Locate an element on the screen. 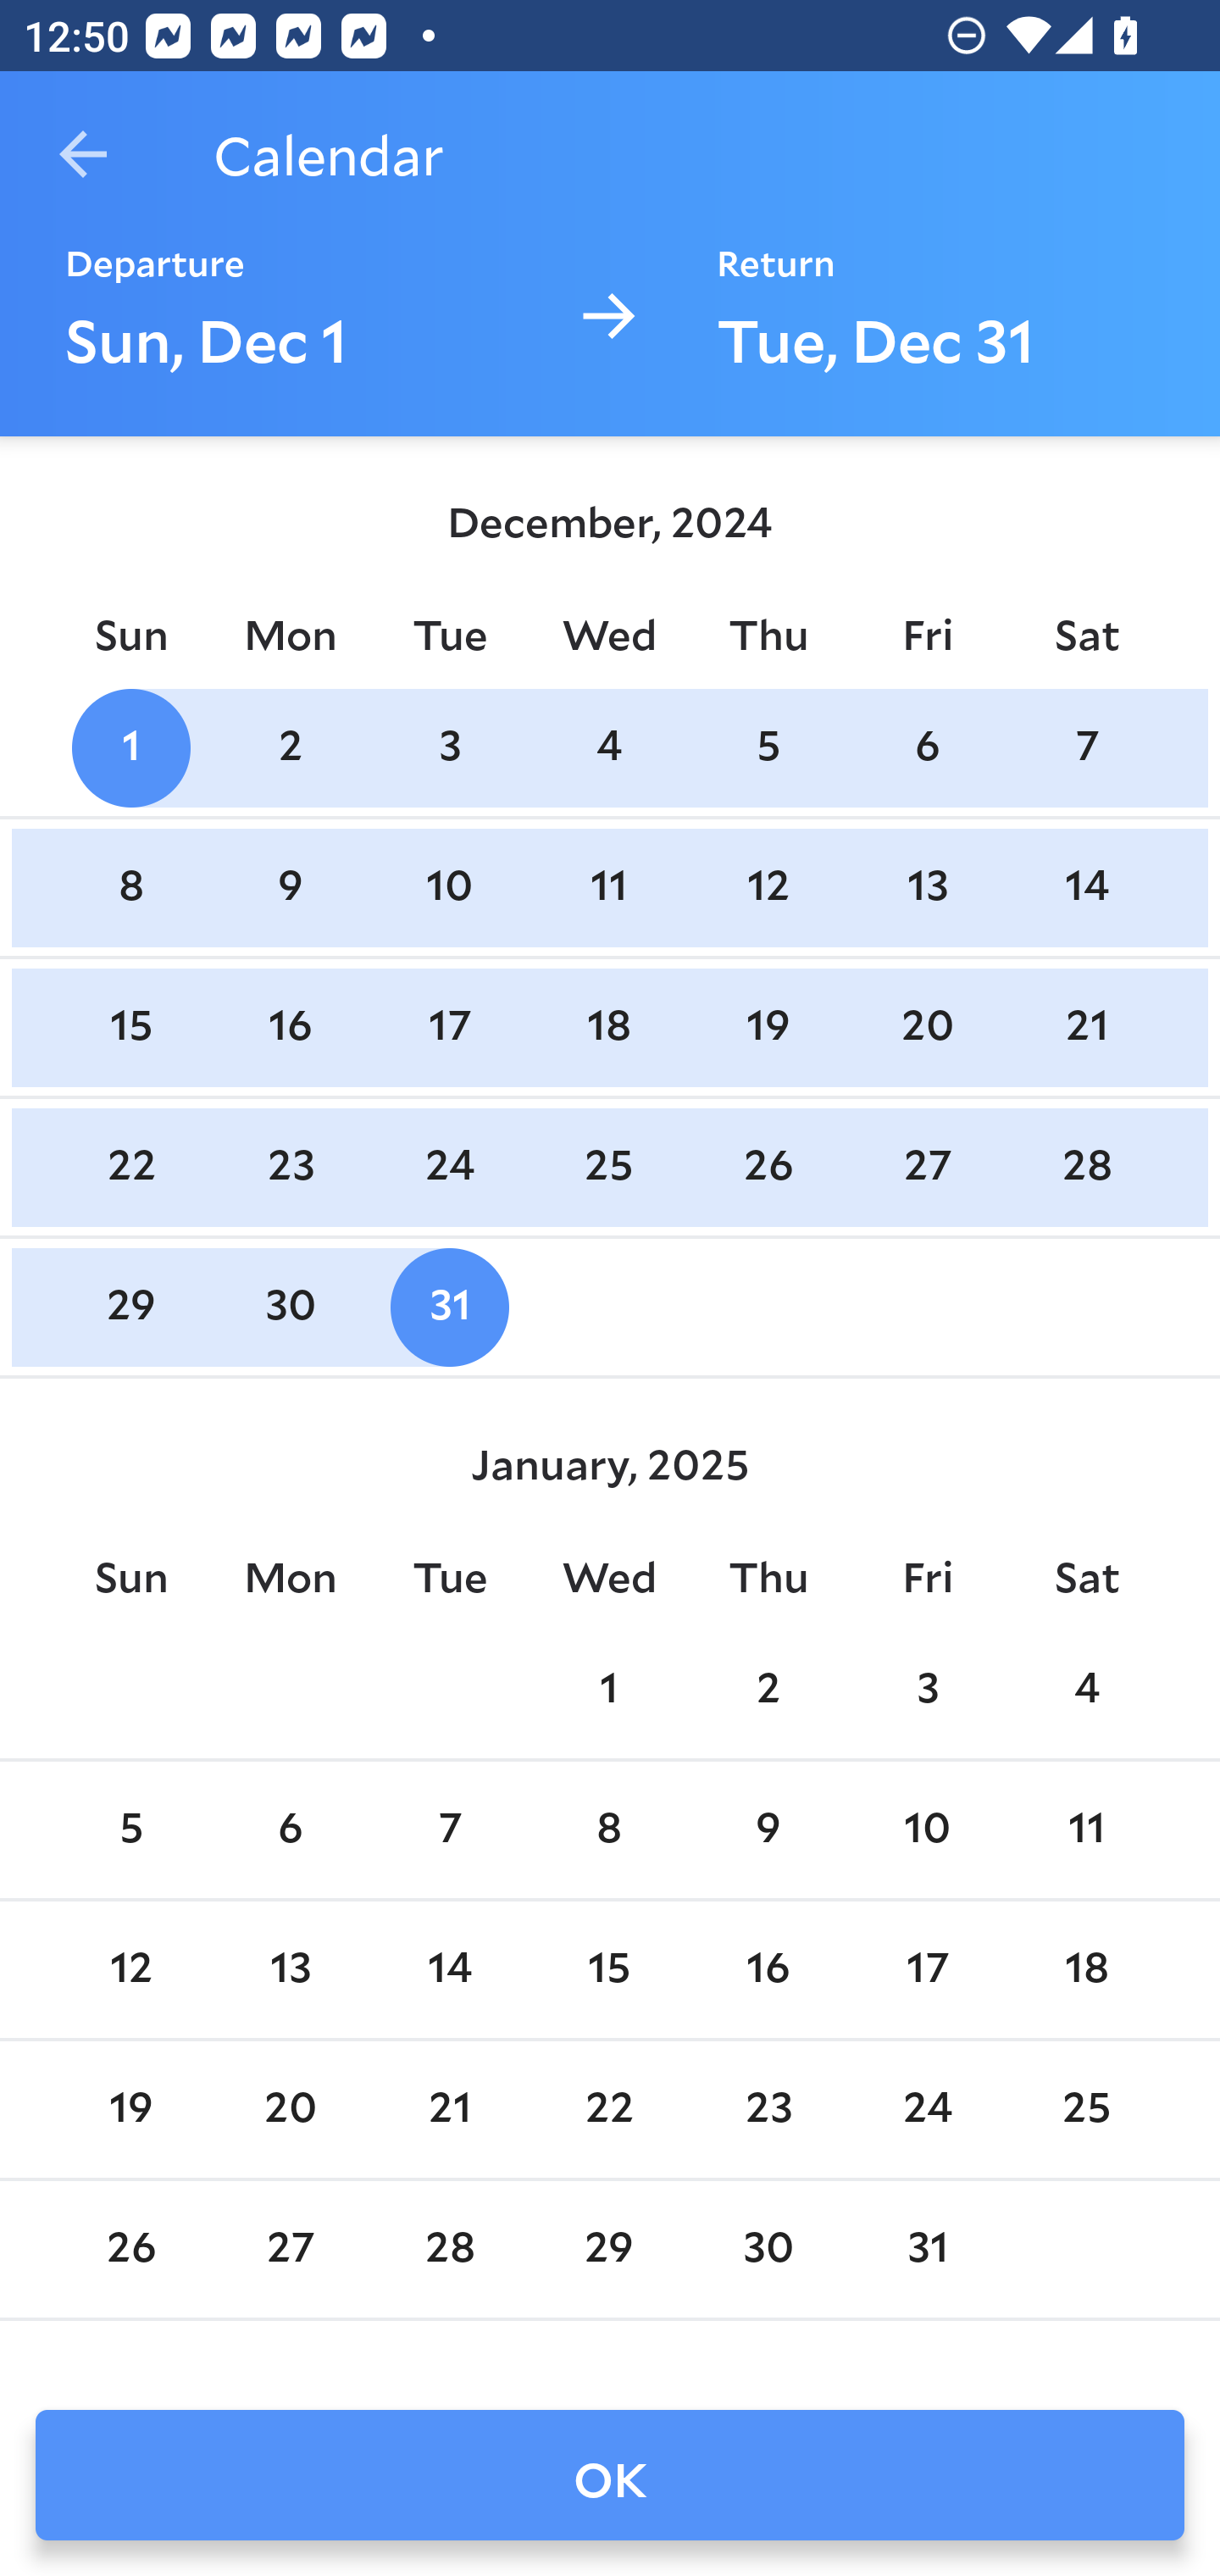 The image size is (1220, 2576). 9 is located at coordinates (291, 888).